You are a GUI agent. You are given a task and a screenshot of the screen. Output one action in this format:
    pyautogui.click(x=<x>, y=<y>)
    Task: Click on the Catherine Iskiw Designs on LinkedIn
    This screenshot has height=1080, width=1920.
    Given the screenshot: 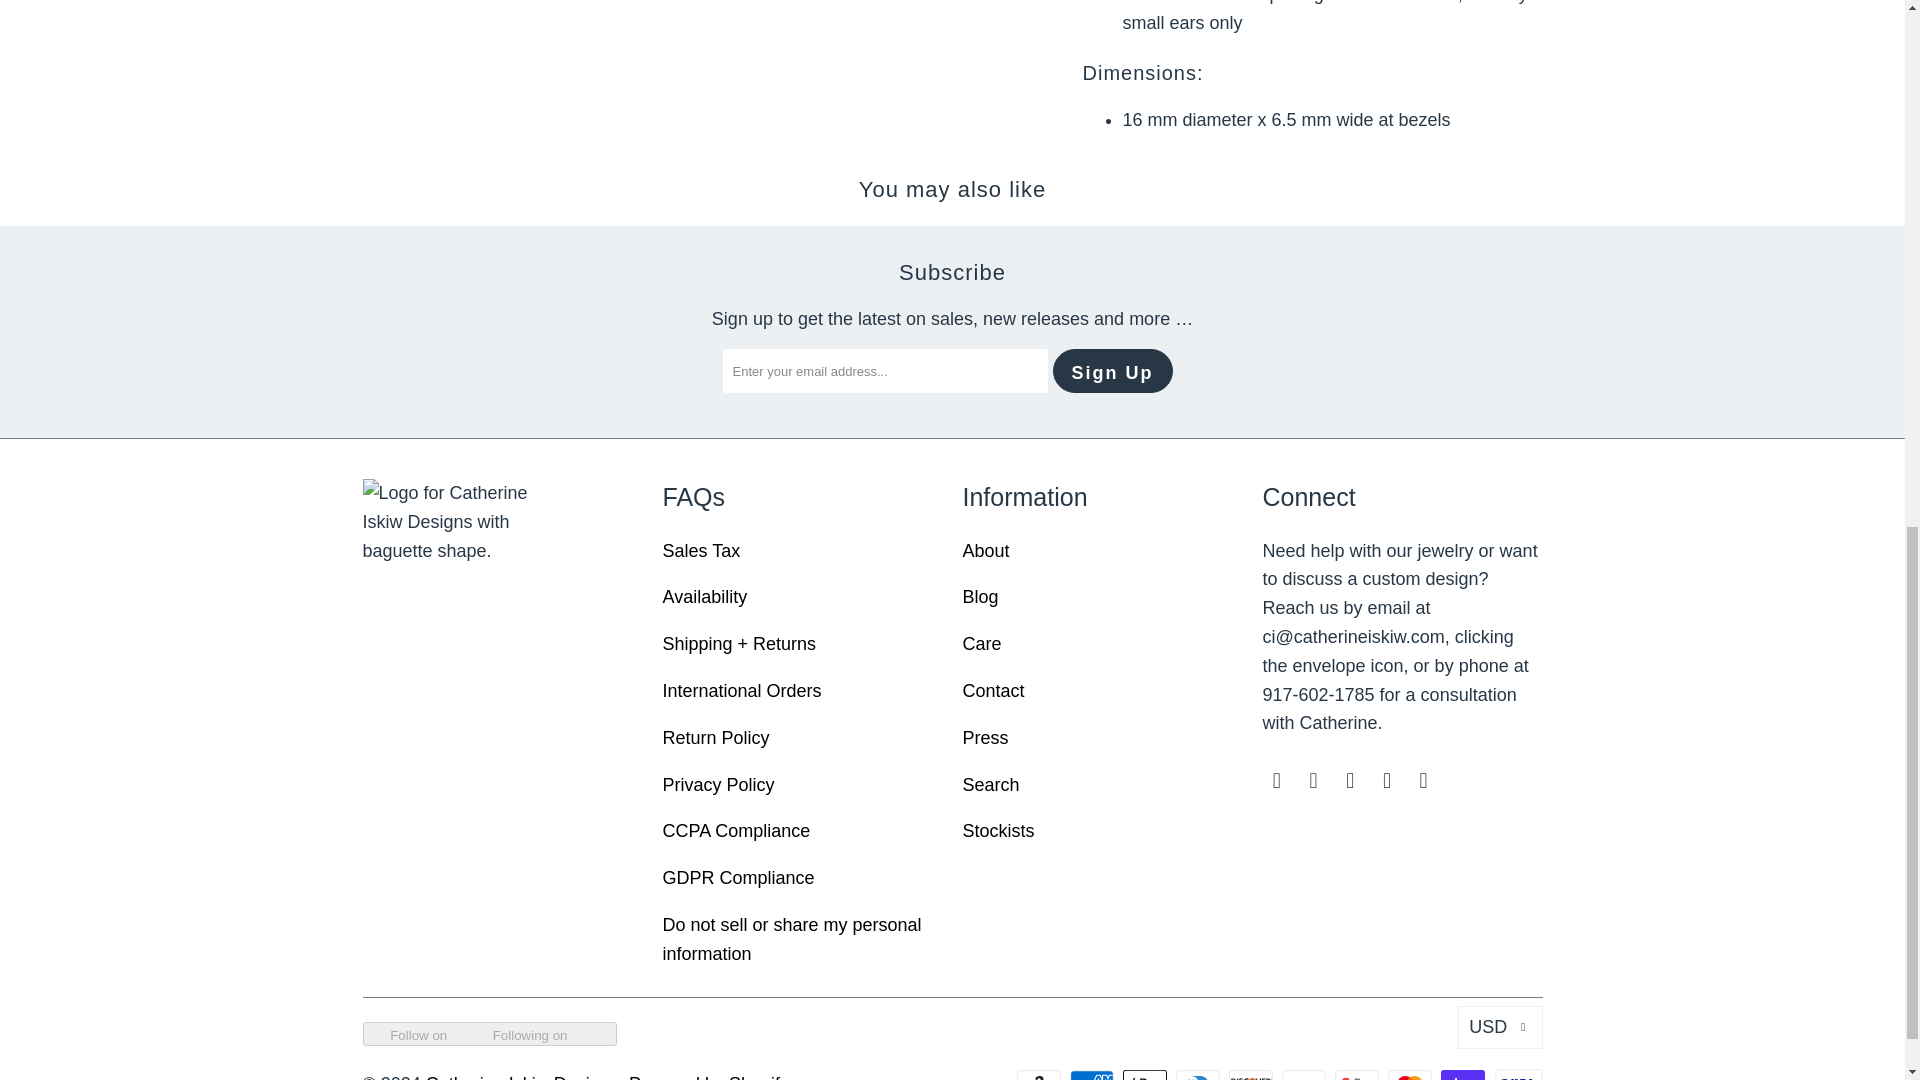 What is the action you would take?
    pyautogui.click(x=1388, y=780)
    